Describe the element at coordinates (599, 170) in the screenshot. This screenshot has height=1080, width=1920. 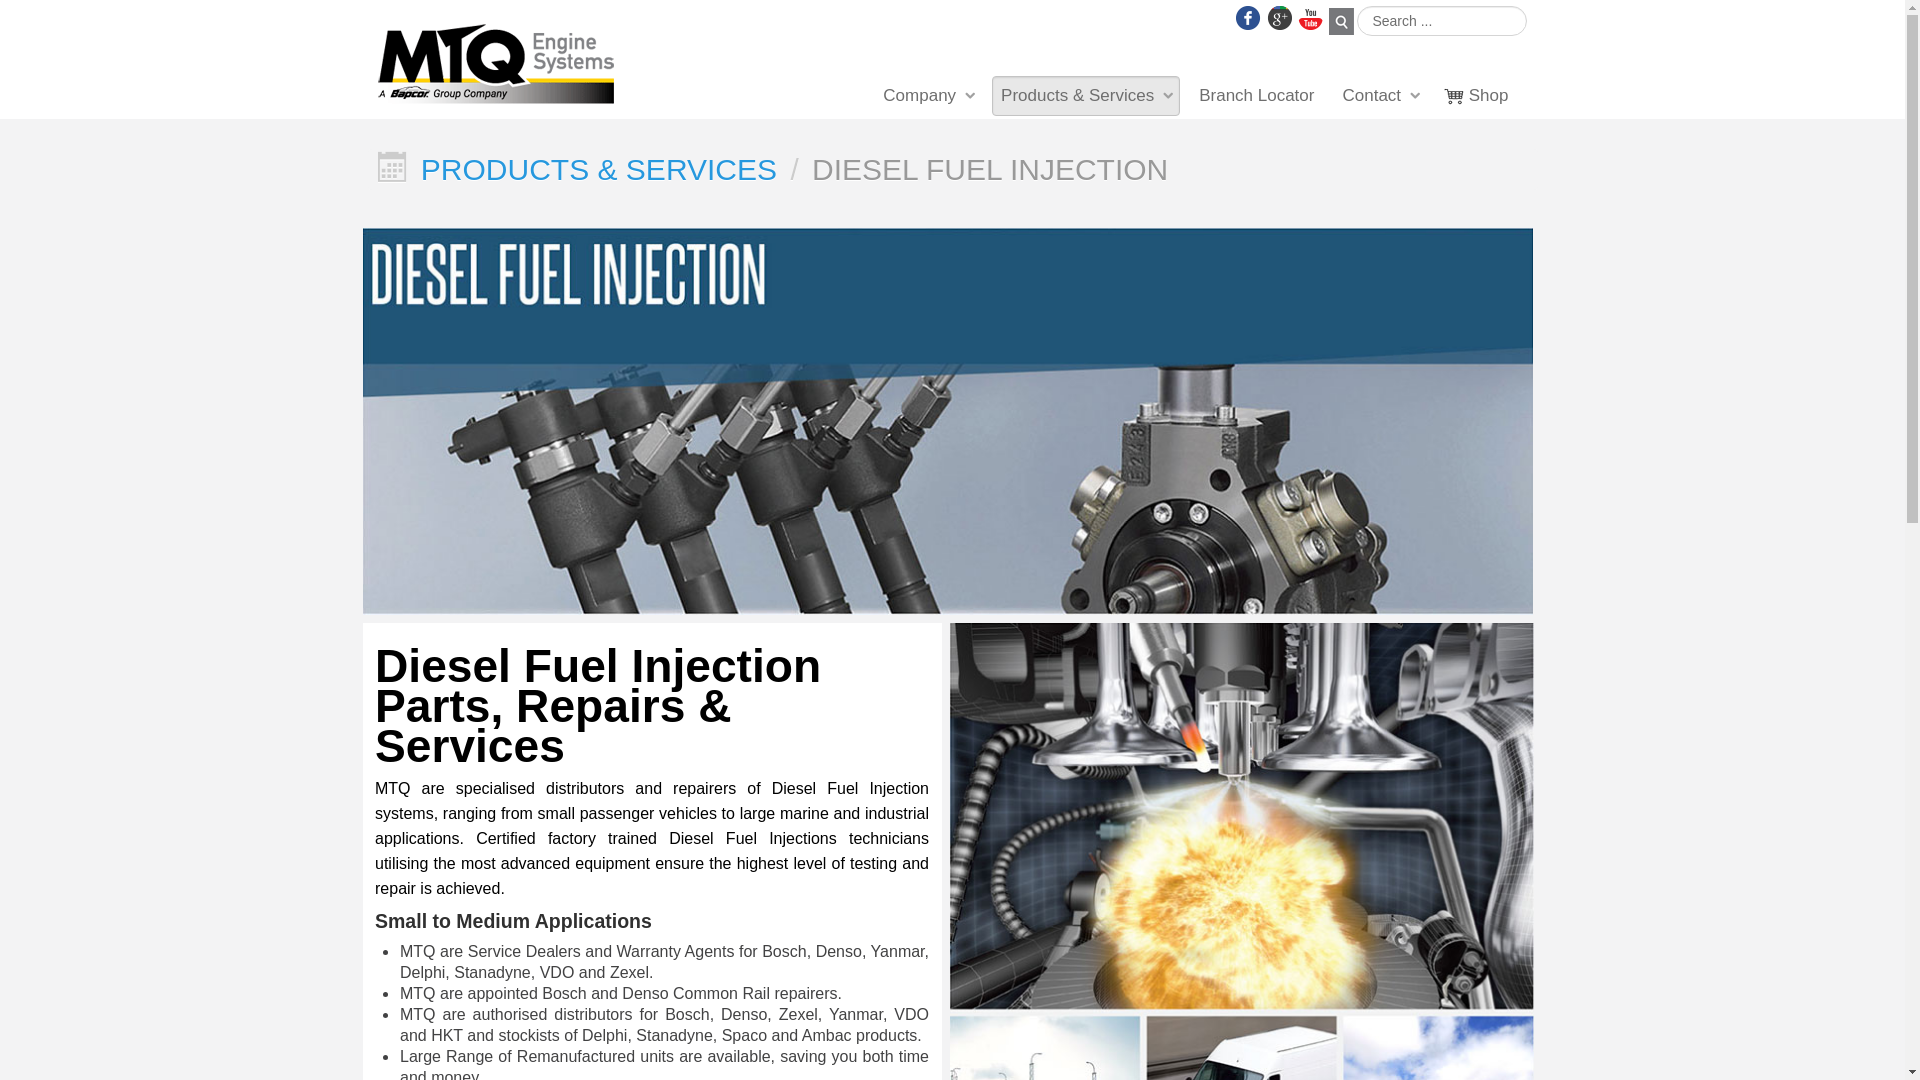
I see `PRODUCTS & SERVICES` at that location.